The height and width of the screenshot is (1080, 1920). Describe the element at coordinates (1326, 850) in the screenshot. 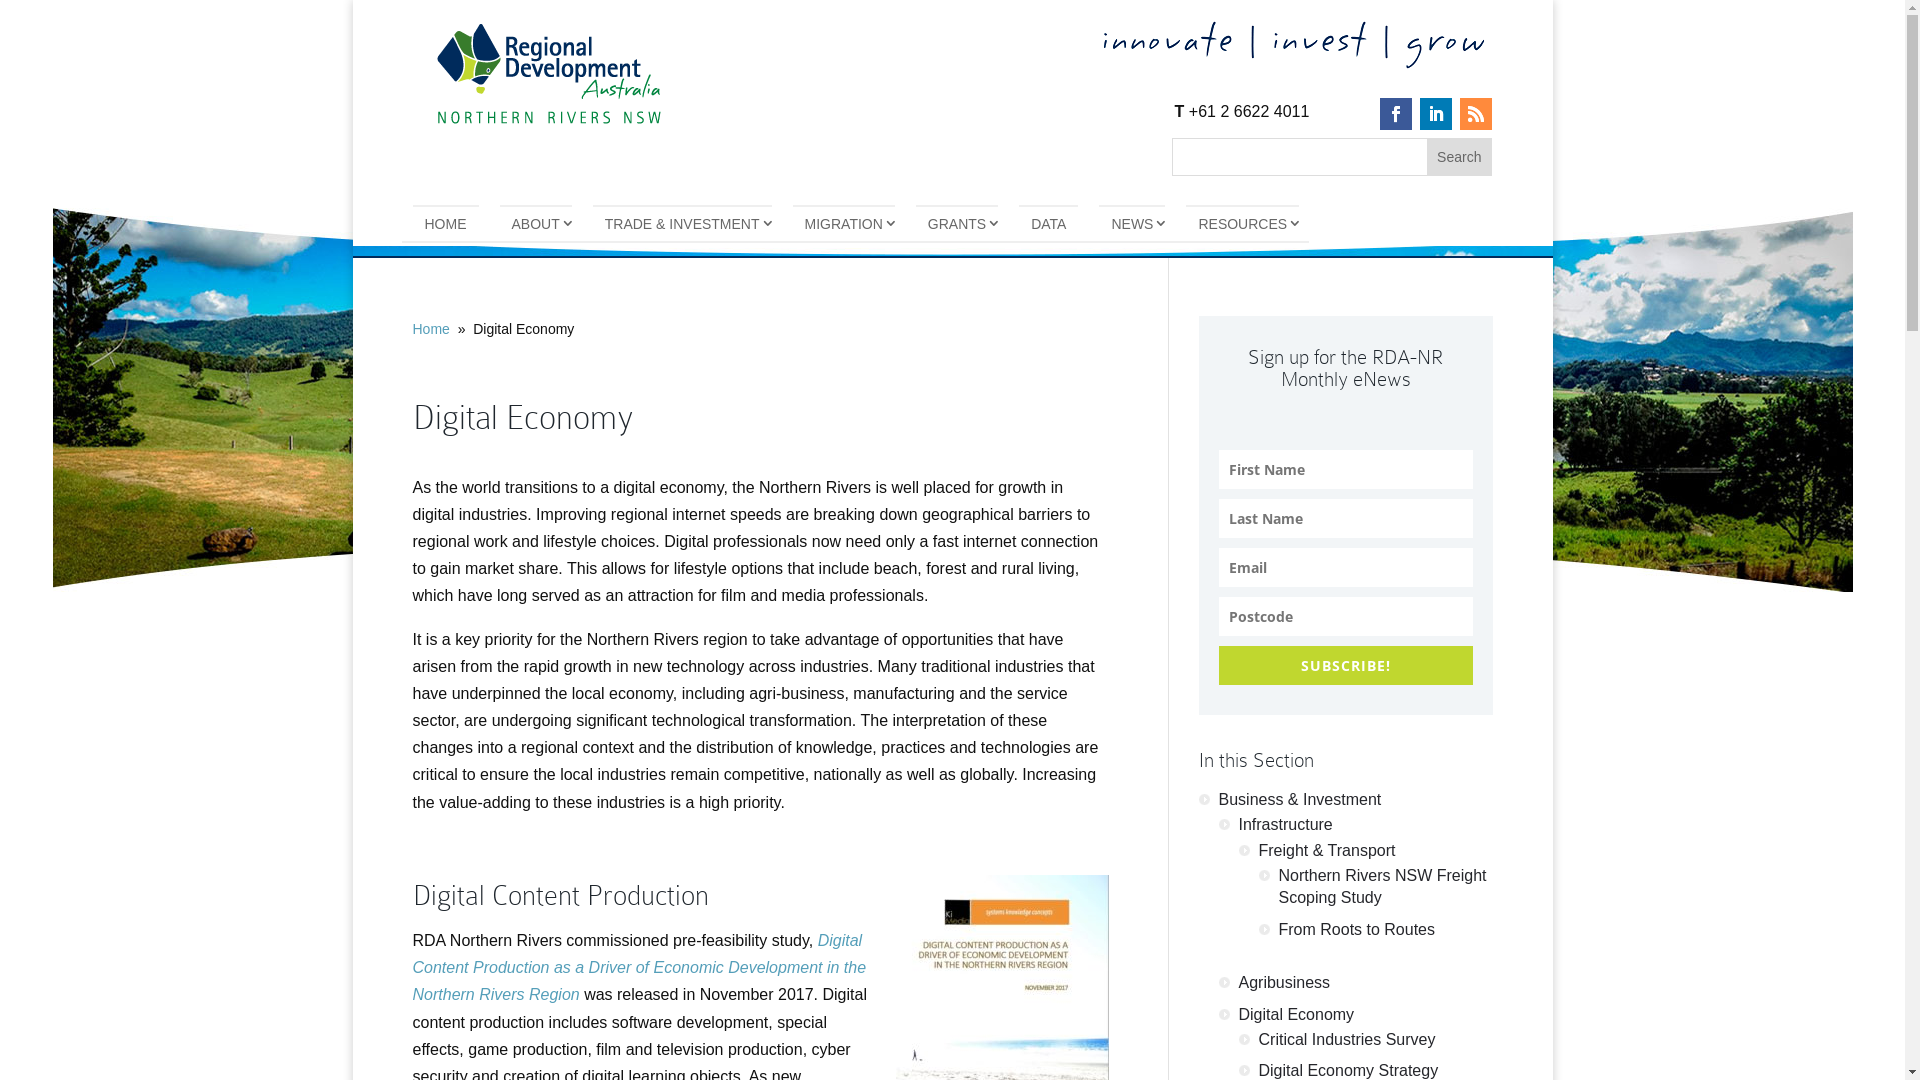

I see `Freight & Transport` at that location.